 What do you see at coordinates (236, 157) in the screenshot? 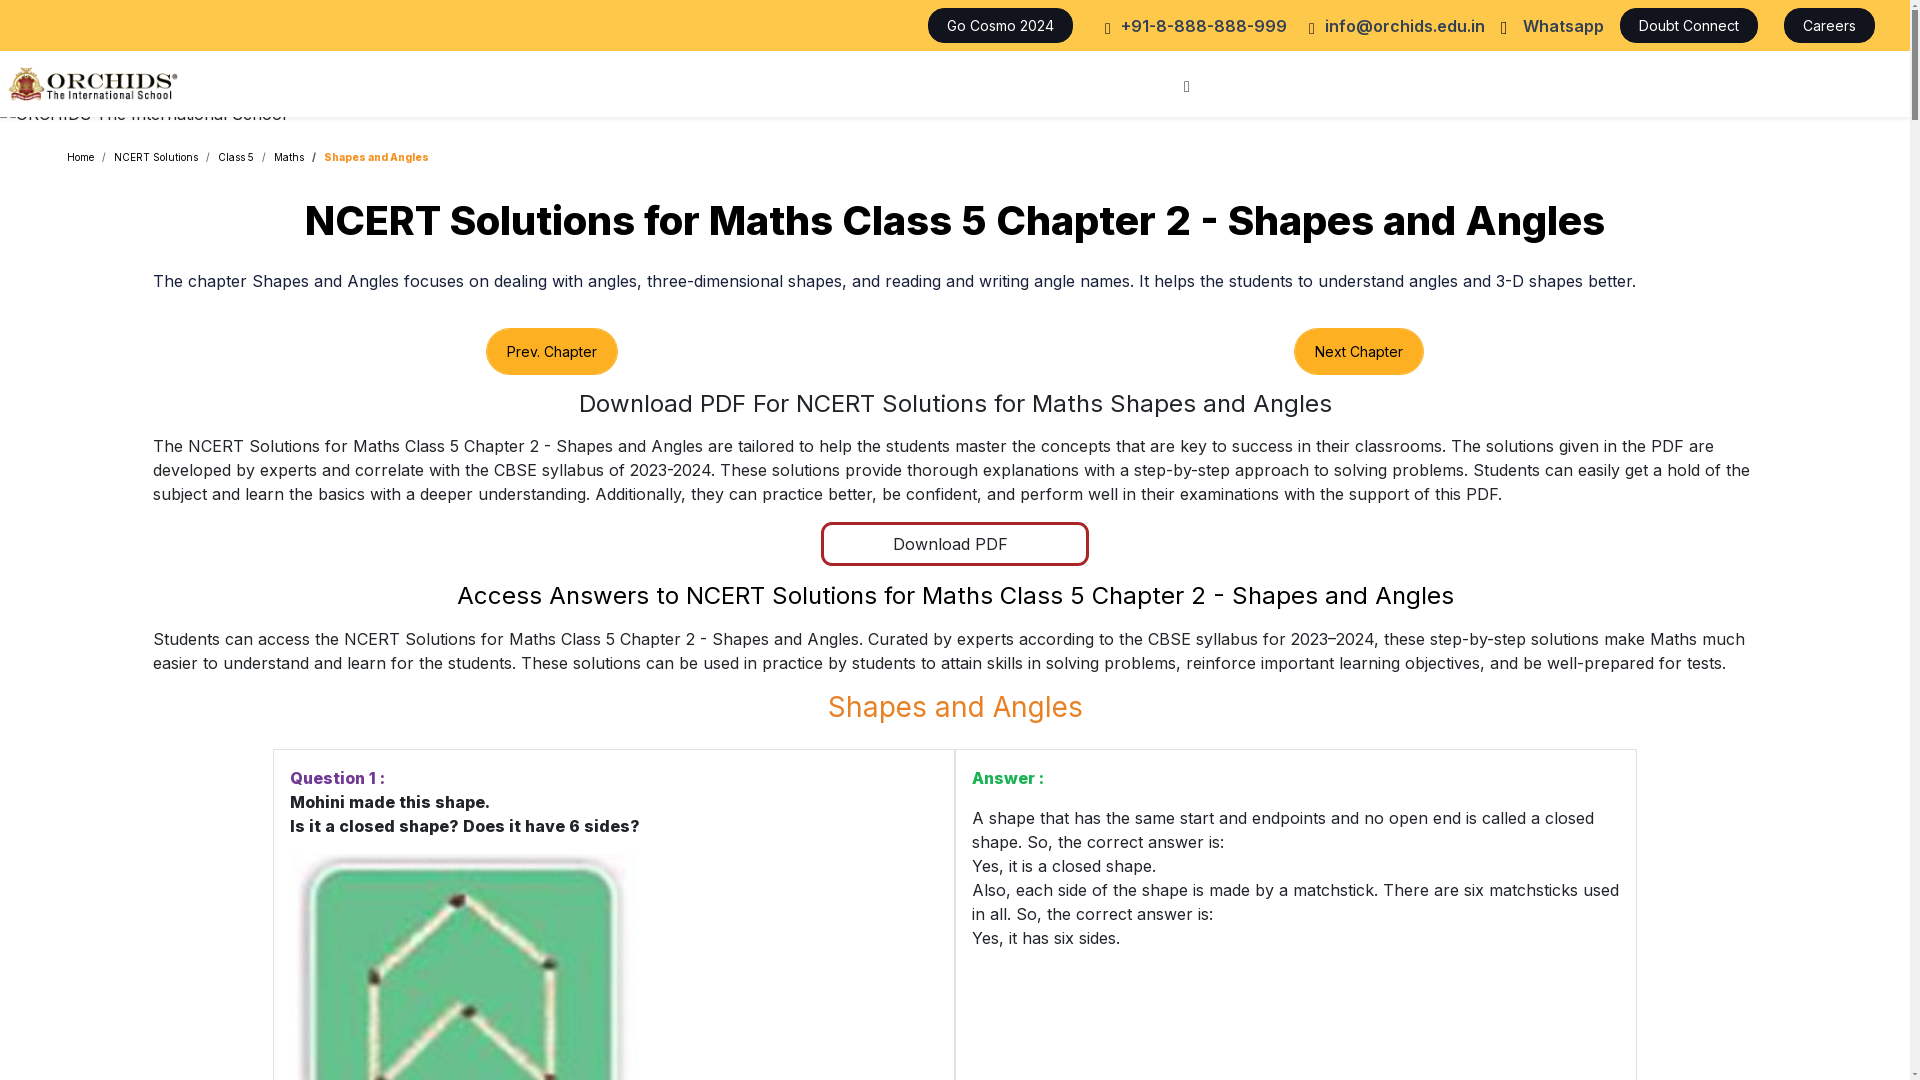
I see `Class 5` at bounding box center [236, 157].